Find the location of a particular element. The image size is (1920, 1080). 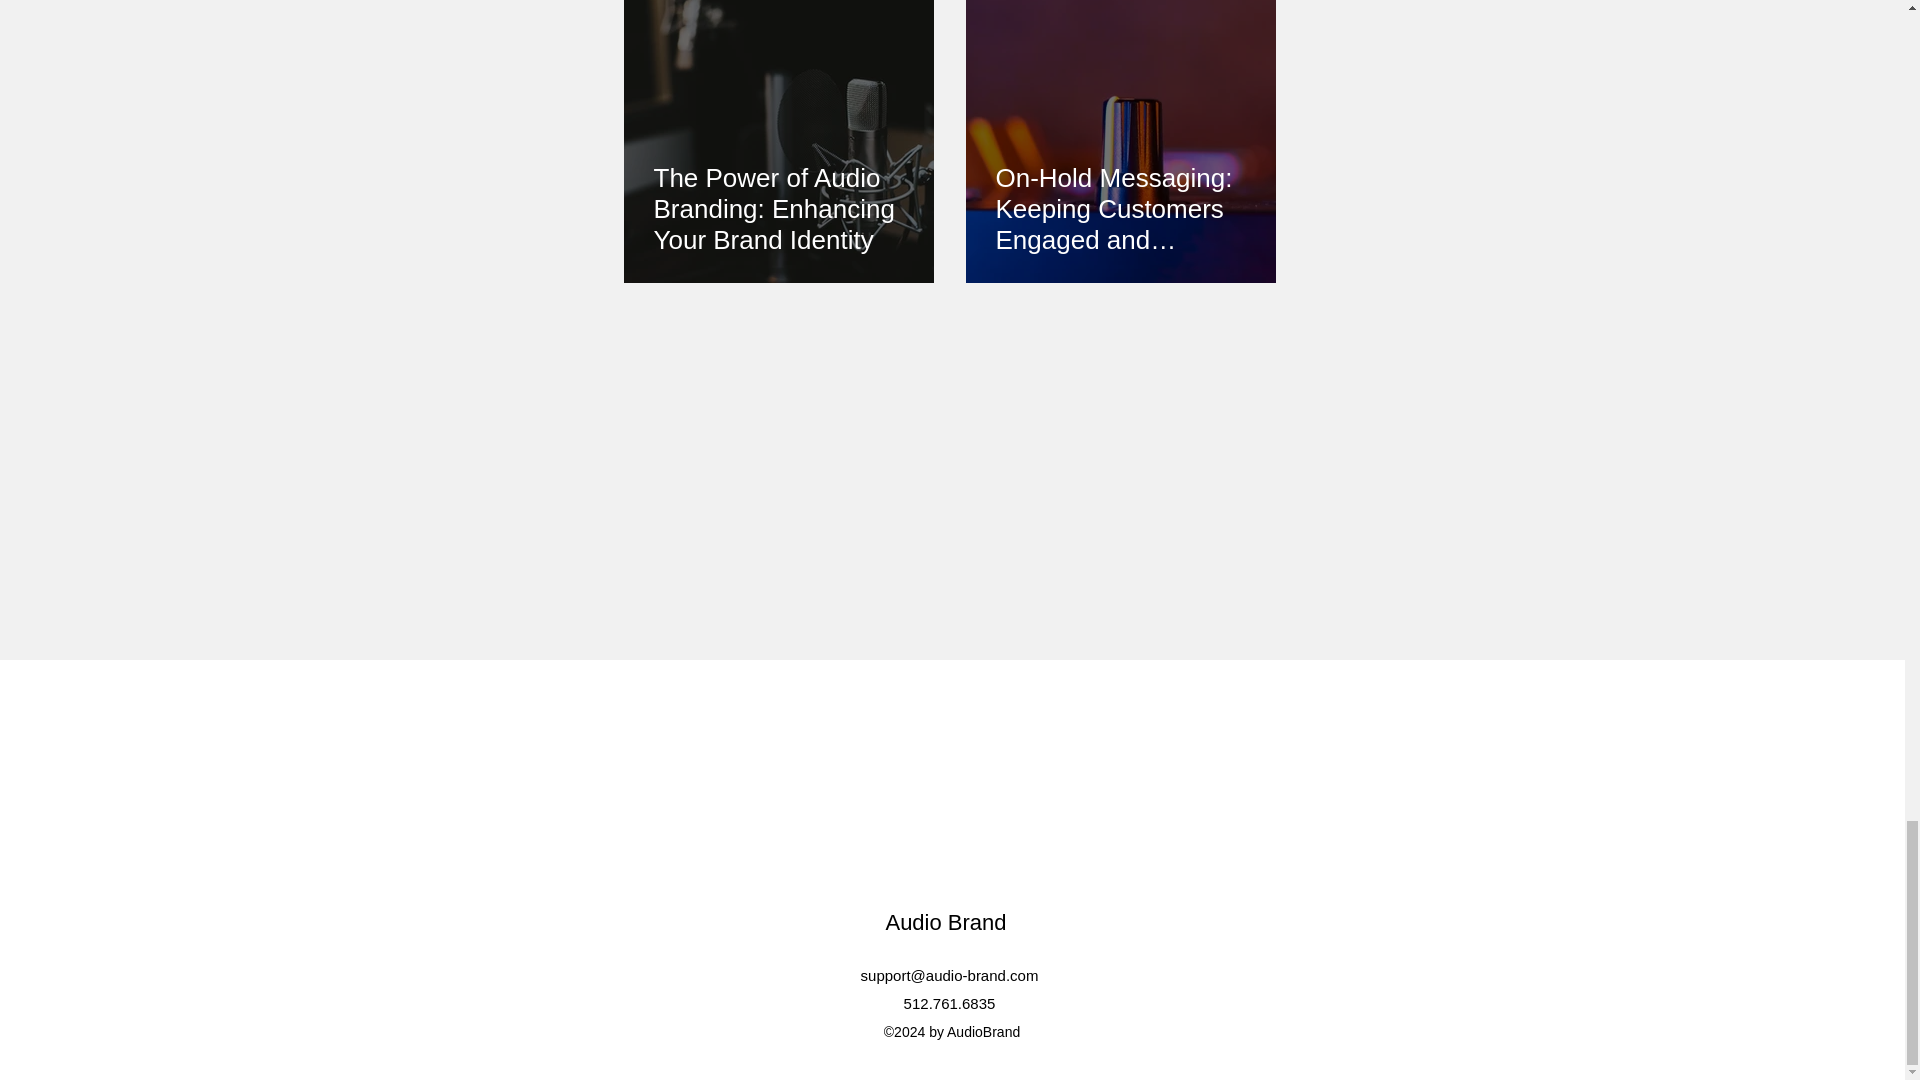

On-Hold Messaging: Keeping Customers Engaged and Informed is located at coordinates (1121, 208).